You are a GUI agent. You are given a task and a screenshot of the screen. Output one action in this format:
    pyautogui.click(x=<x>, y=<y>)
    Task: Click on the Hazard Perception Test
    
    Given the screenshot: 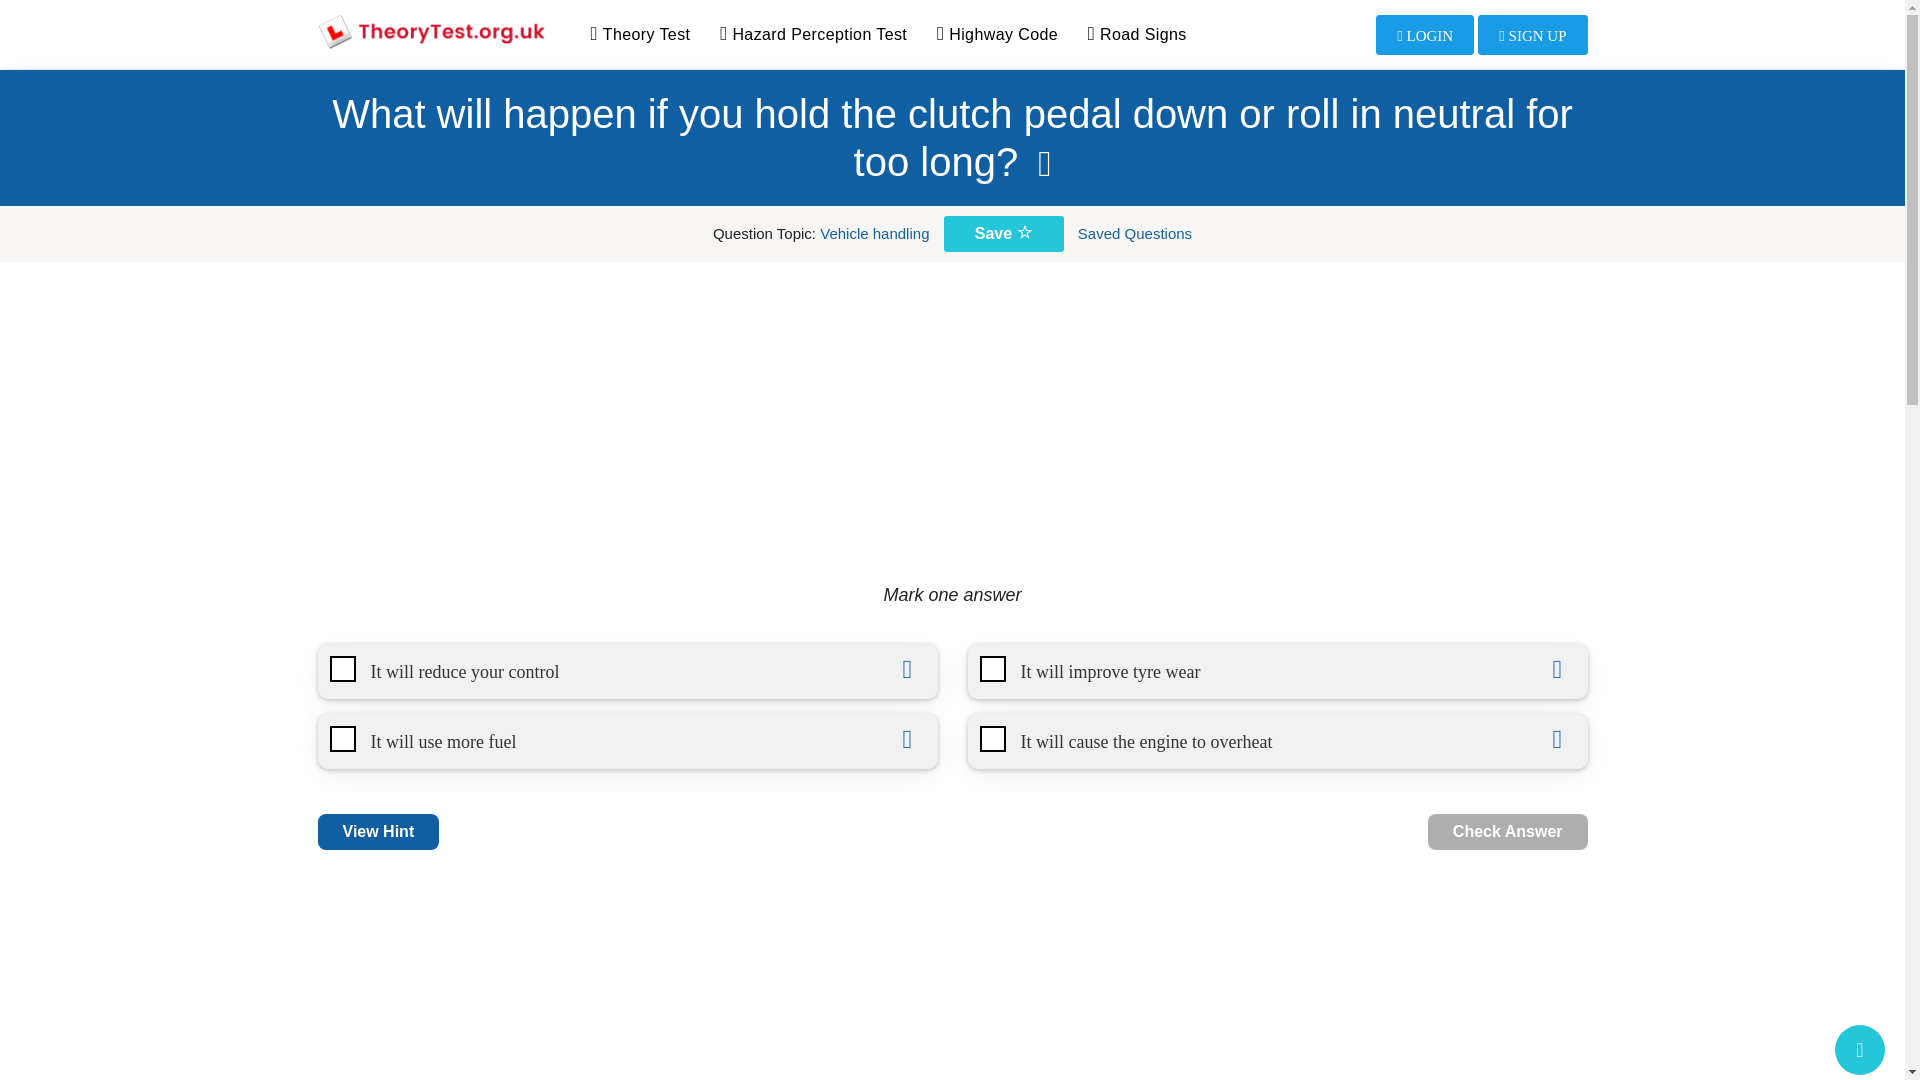 What is the action you would take?
    pyautogui.click(x=812, y=35)
    